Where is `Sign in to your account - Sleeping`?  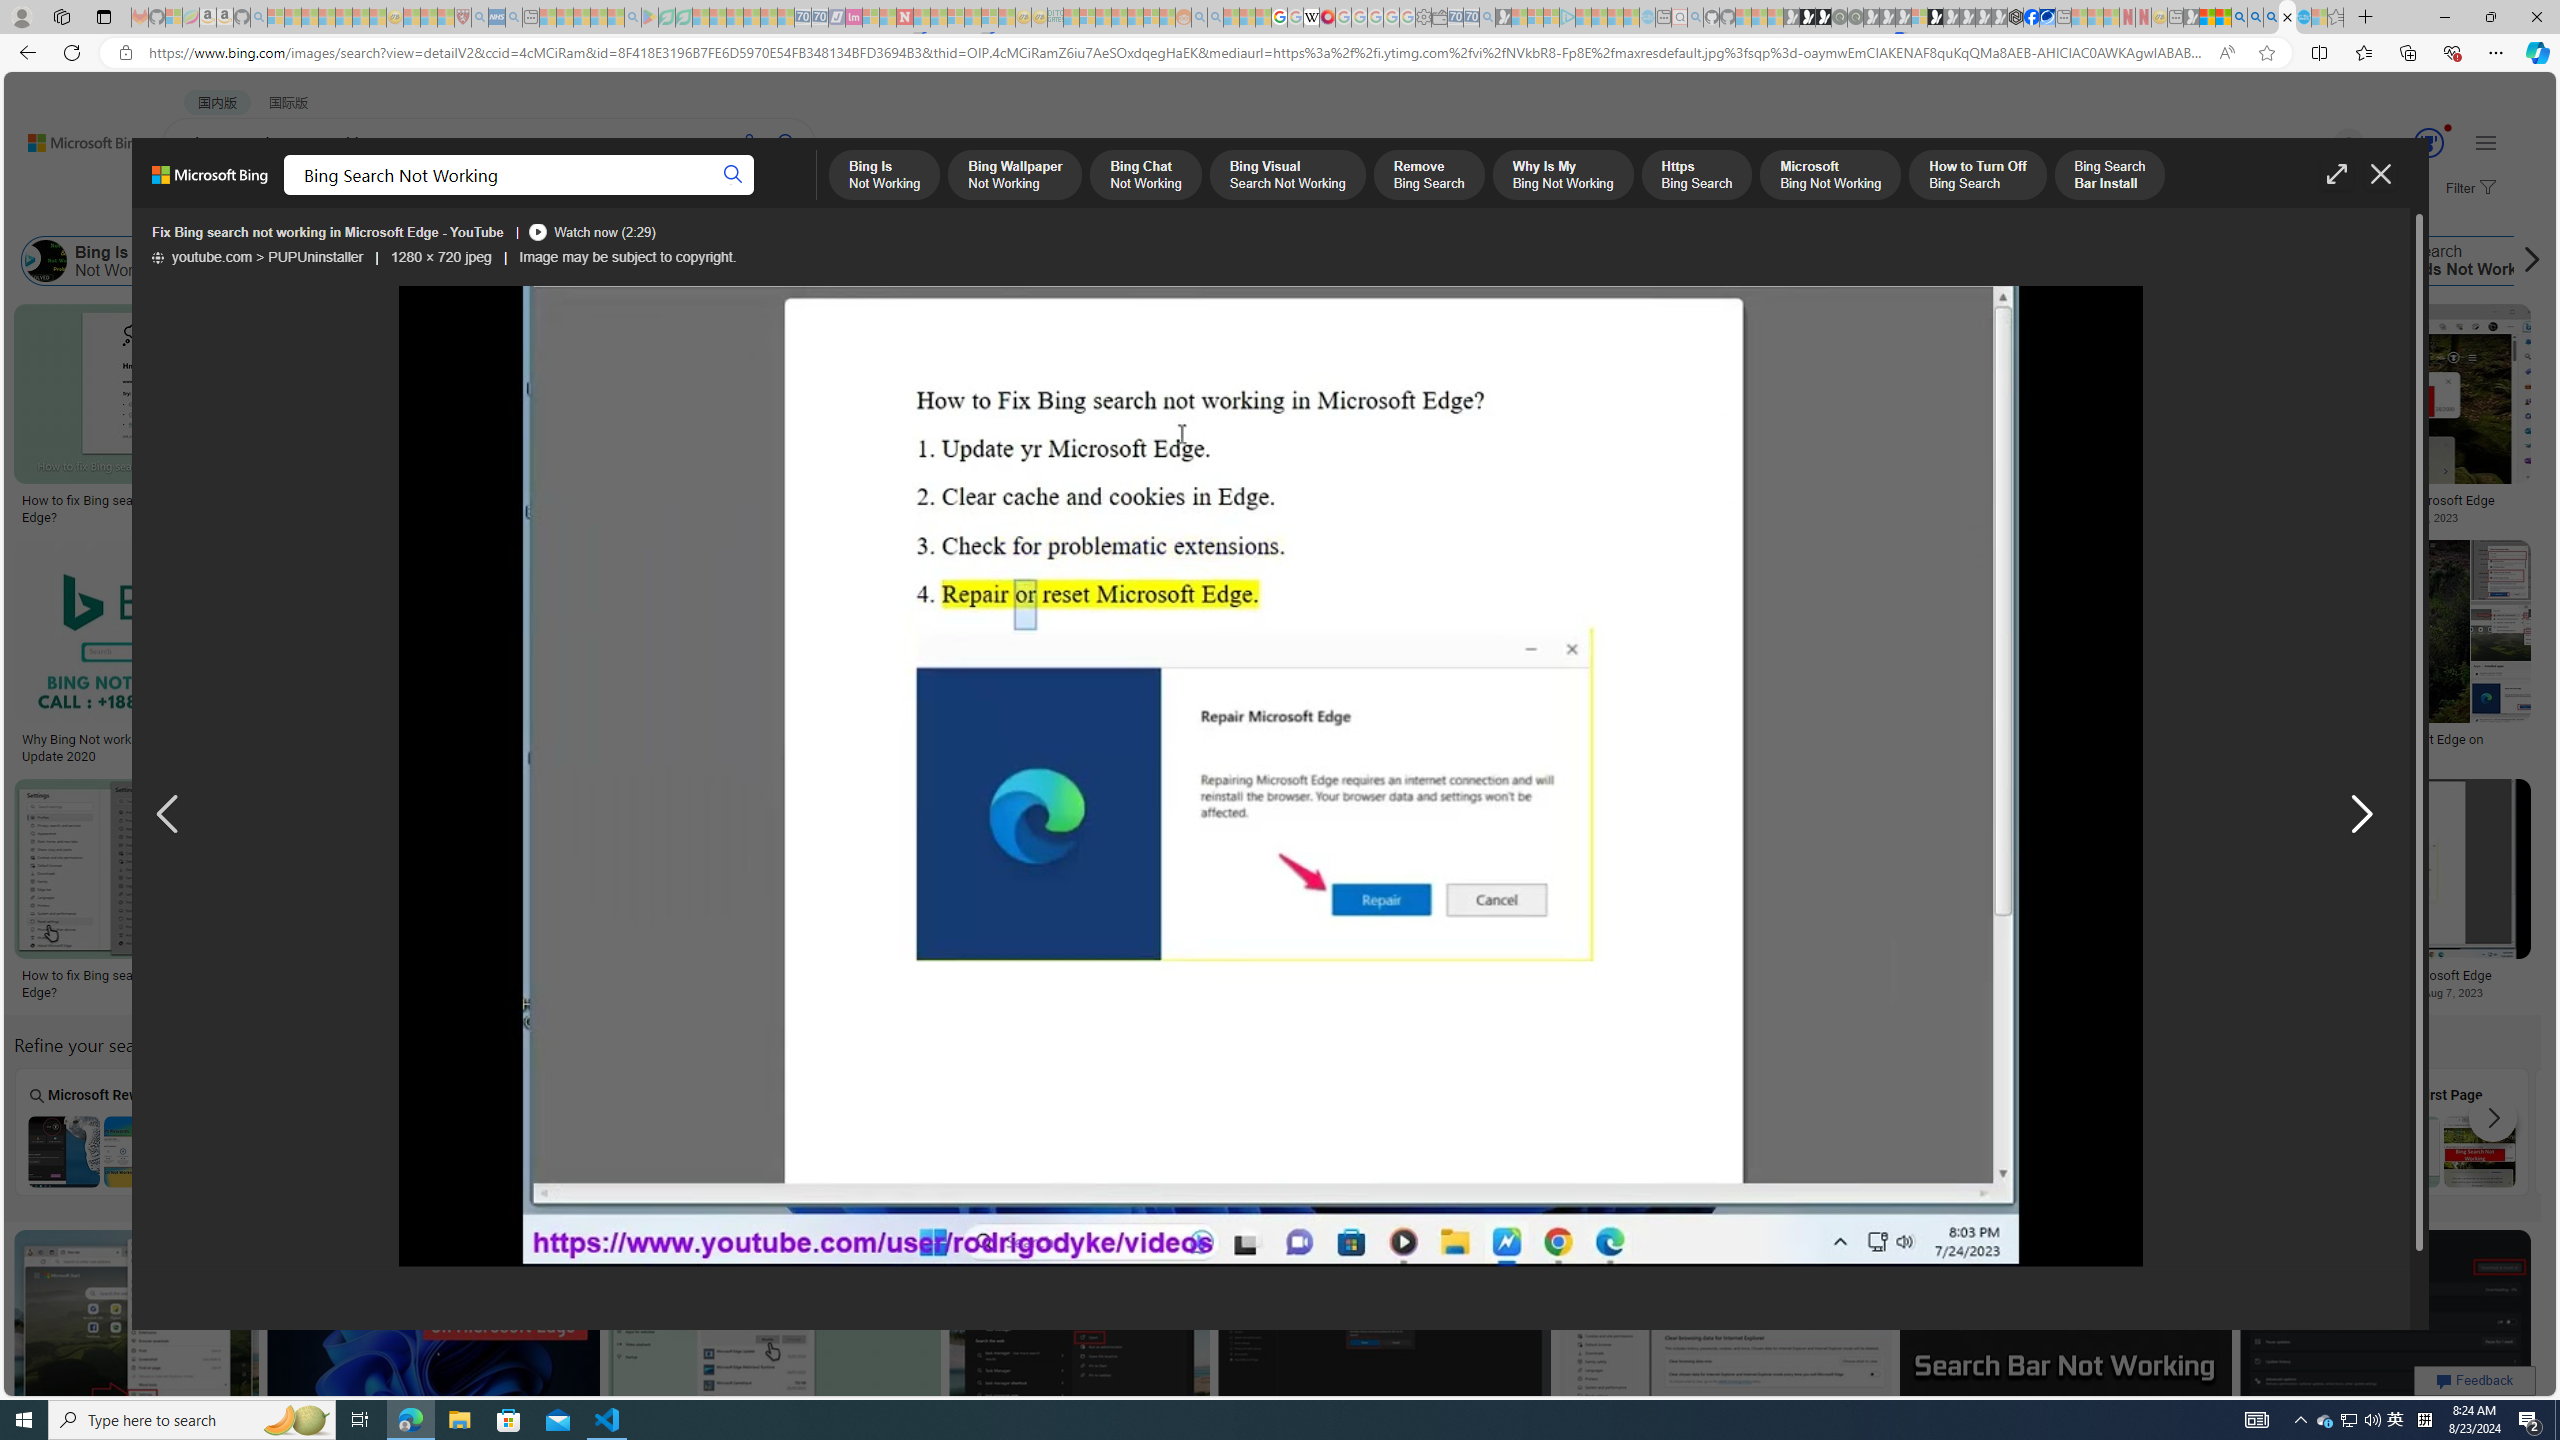
Sign in to your account - Sleeping is located at coordinates (1918, 17).